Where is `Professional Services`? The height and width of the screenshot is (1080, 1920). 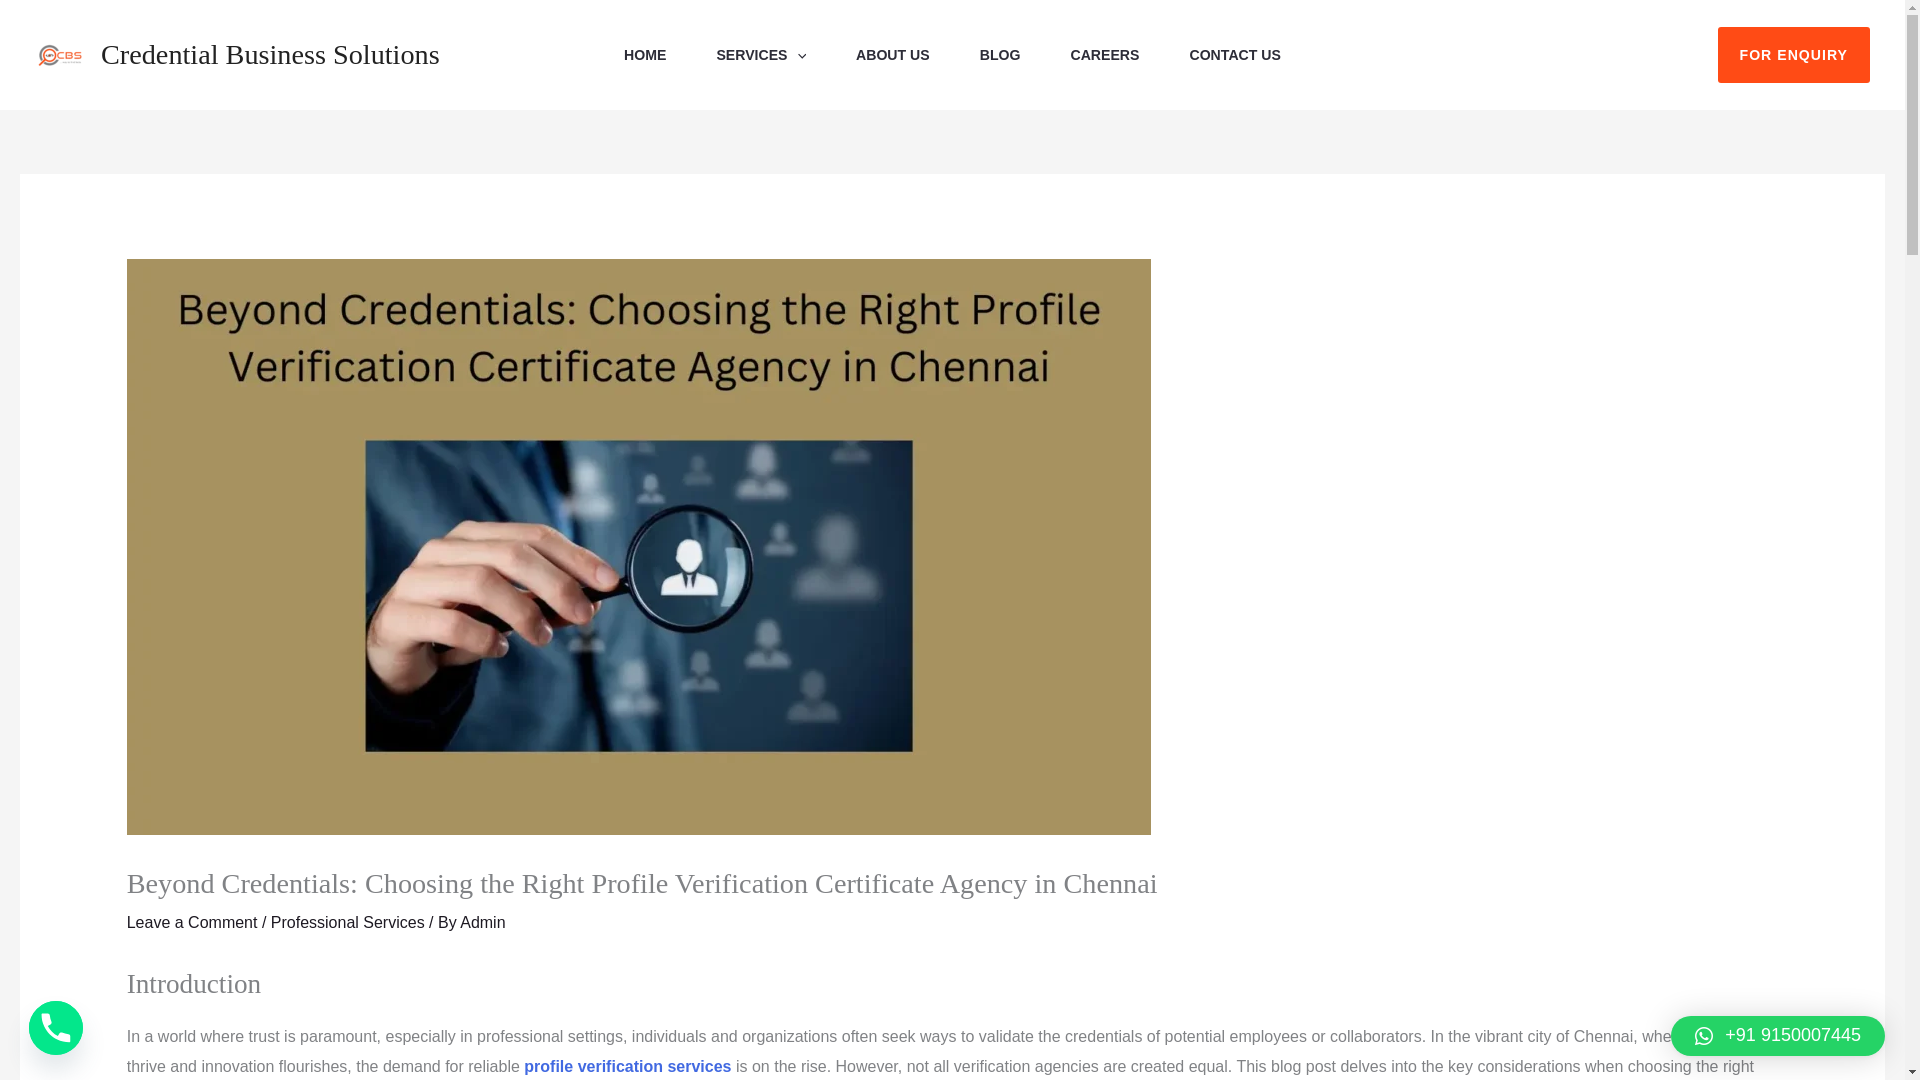 Professional Services is located at coordinates (347, 922).